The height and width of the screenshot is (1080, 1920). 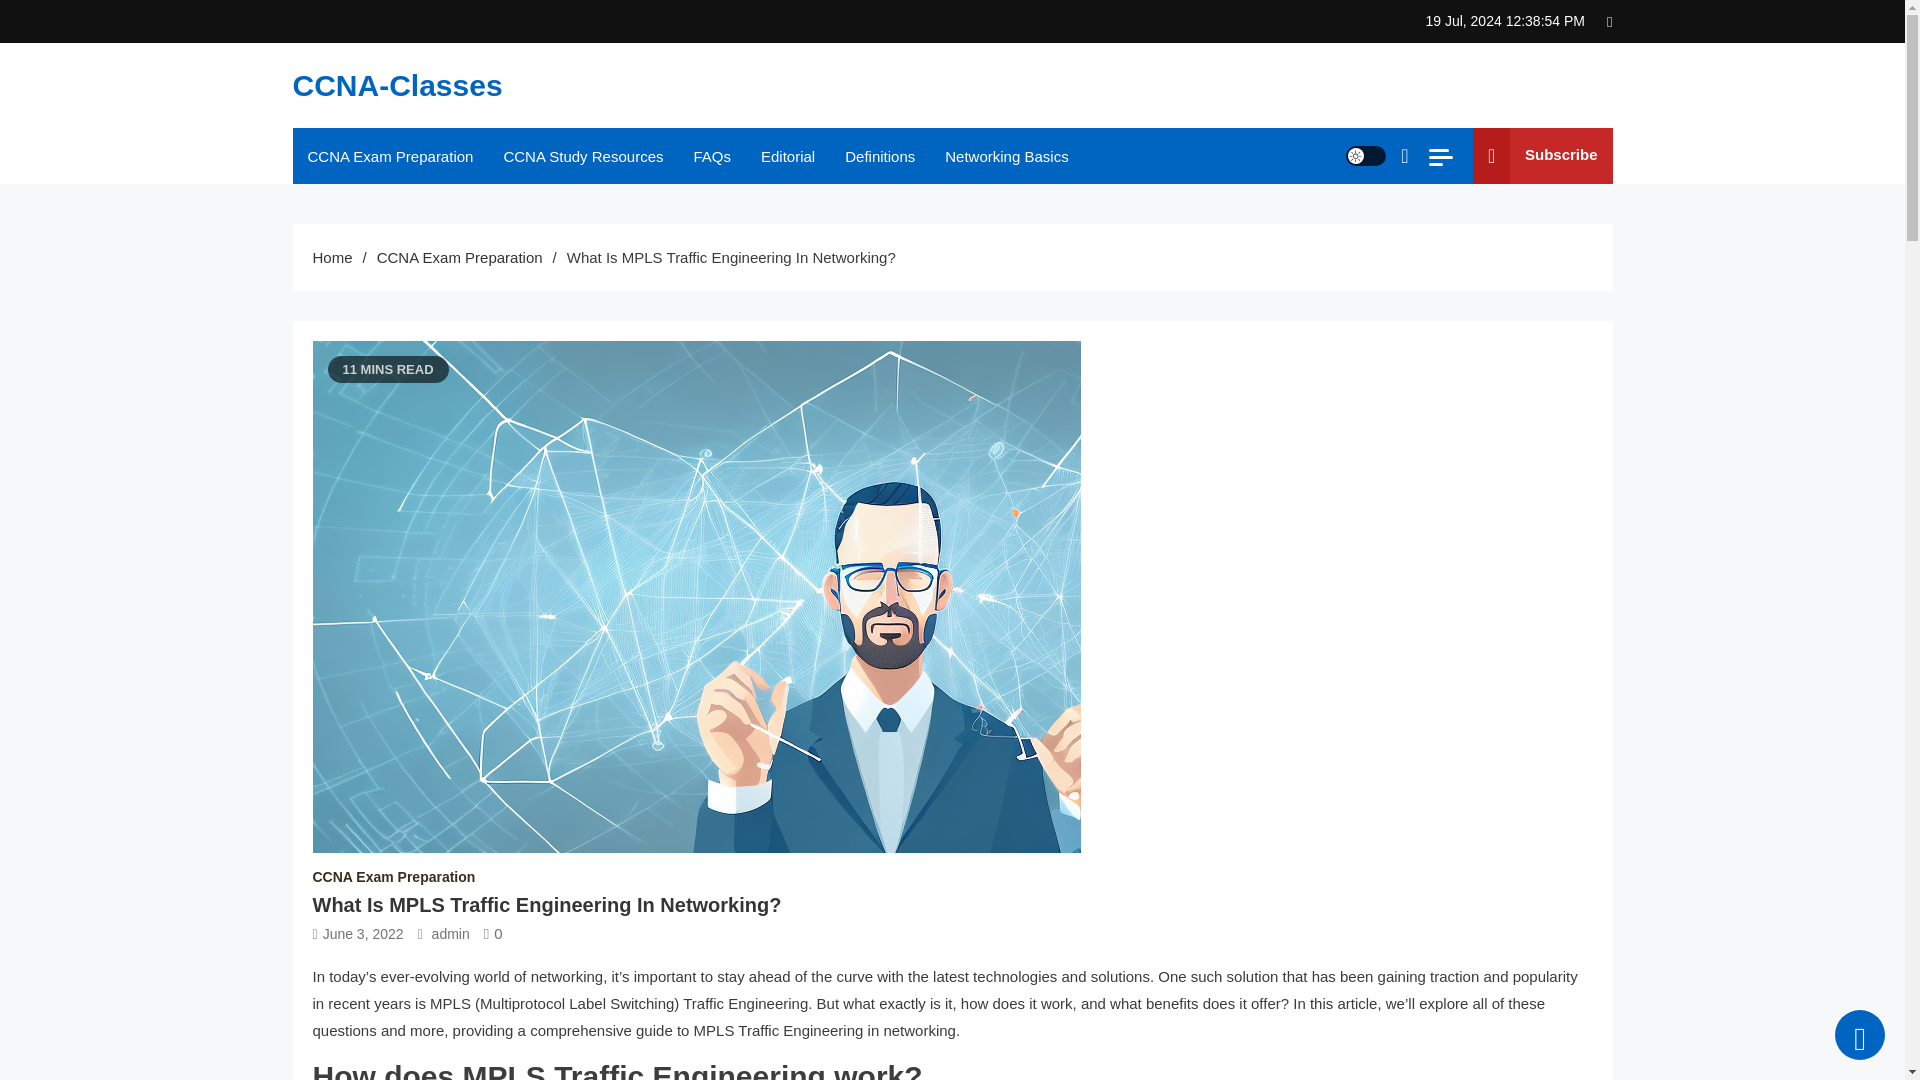 What do you see at coordinates (1366, 156) in the screenshot?
I see `site mode button` at bounding box center [1366, 156].